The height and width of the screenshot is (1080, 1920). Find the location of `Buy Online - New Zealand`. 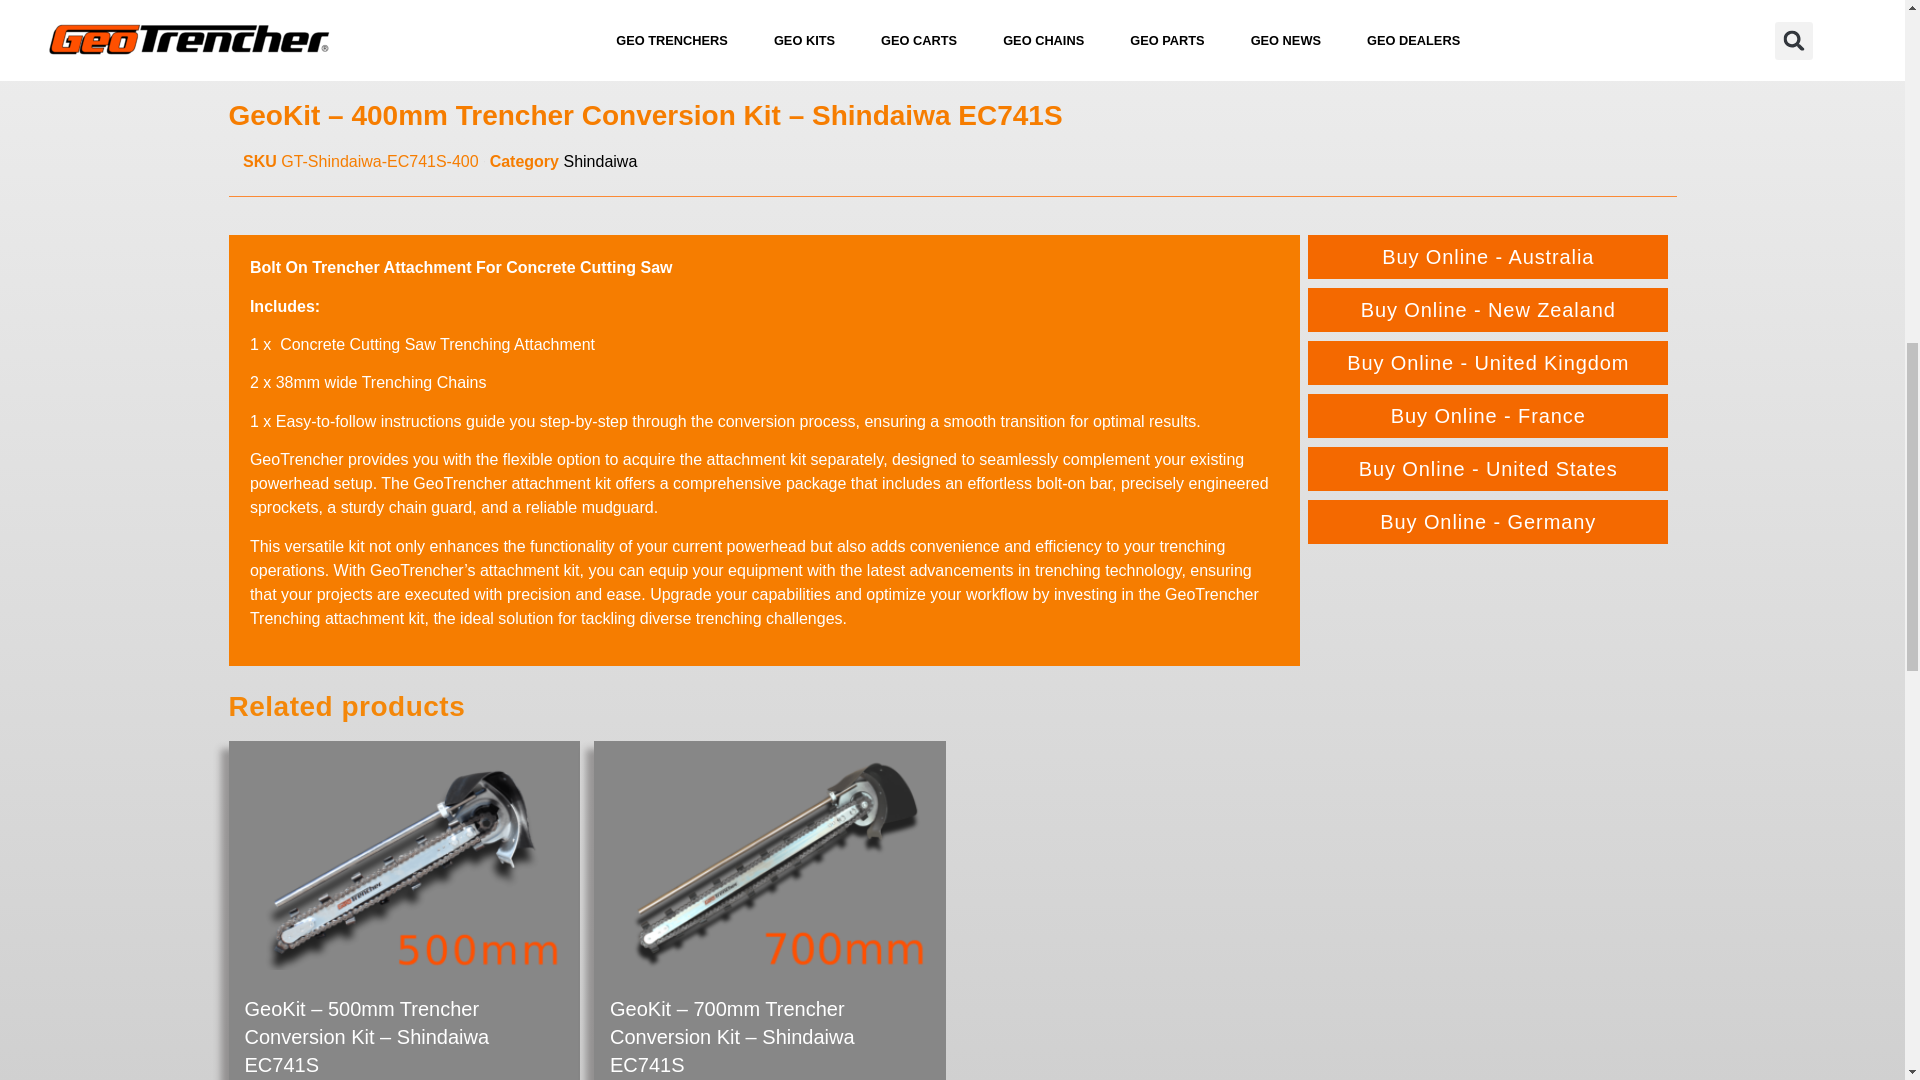

Buy Online - New Zealand is located at coordinates (1488, 310).